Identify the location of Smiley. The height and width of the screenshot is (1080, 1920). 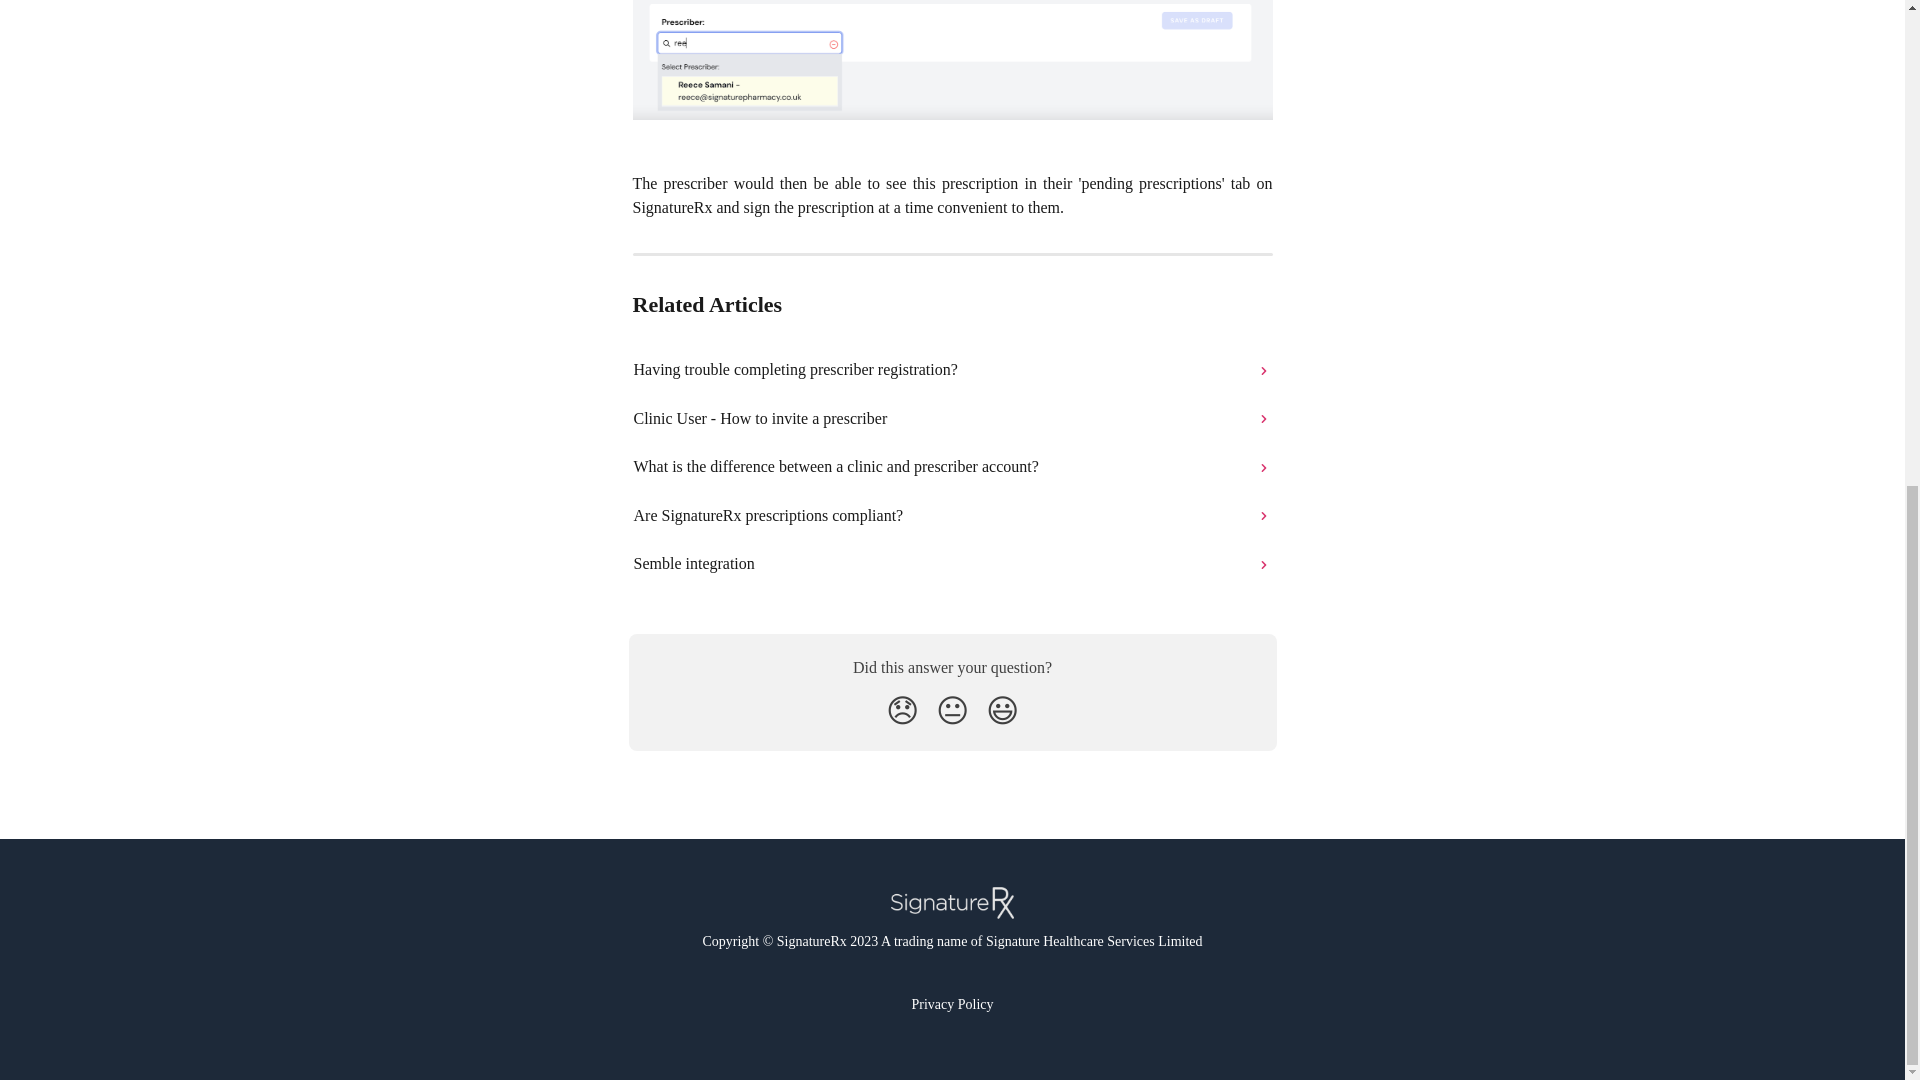
(1002, 711).